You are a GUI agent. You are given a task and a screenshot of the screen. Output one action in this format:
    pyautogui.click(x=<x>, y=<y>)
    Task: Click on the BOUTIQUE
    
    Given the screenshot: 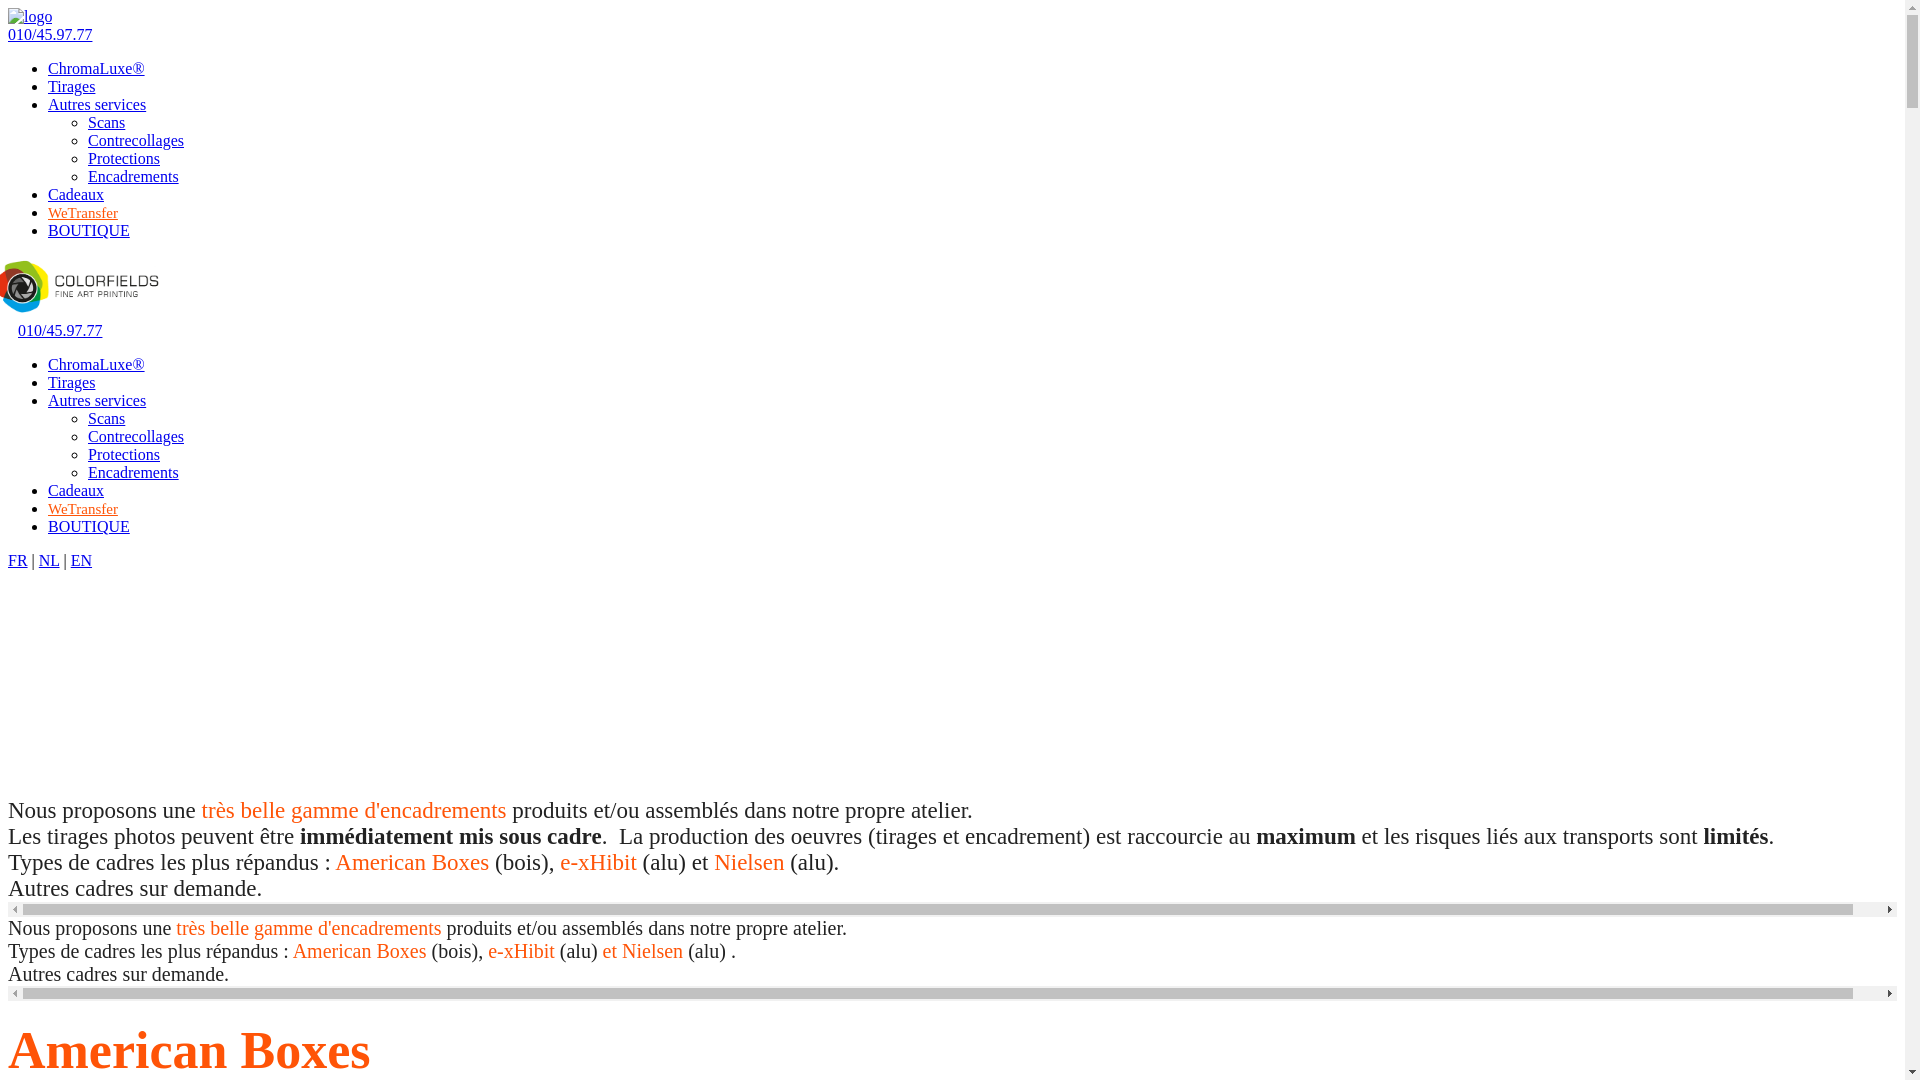 What is the action you would take?
    pyautogui.click(x=89, y=230)
    